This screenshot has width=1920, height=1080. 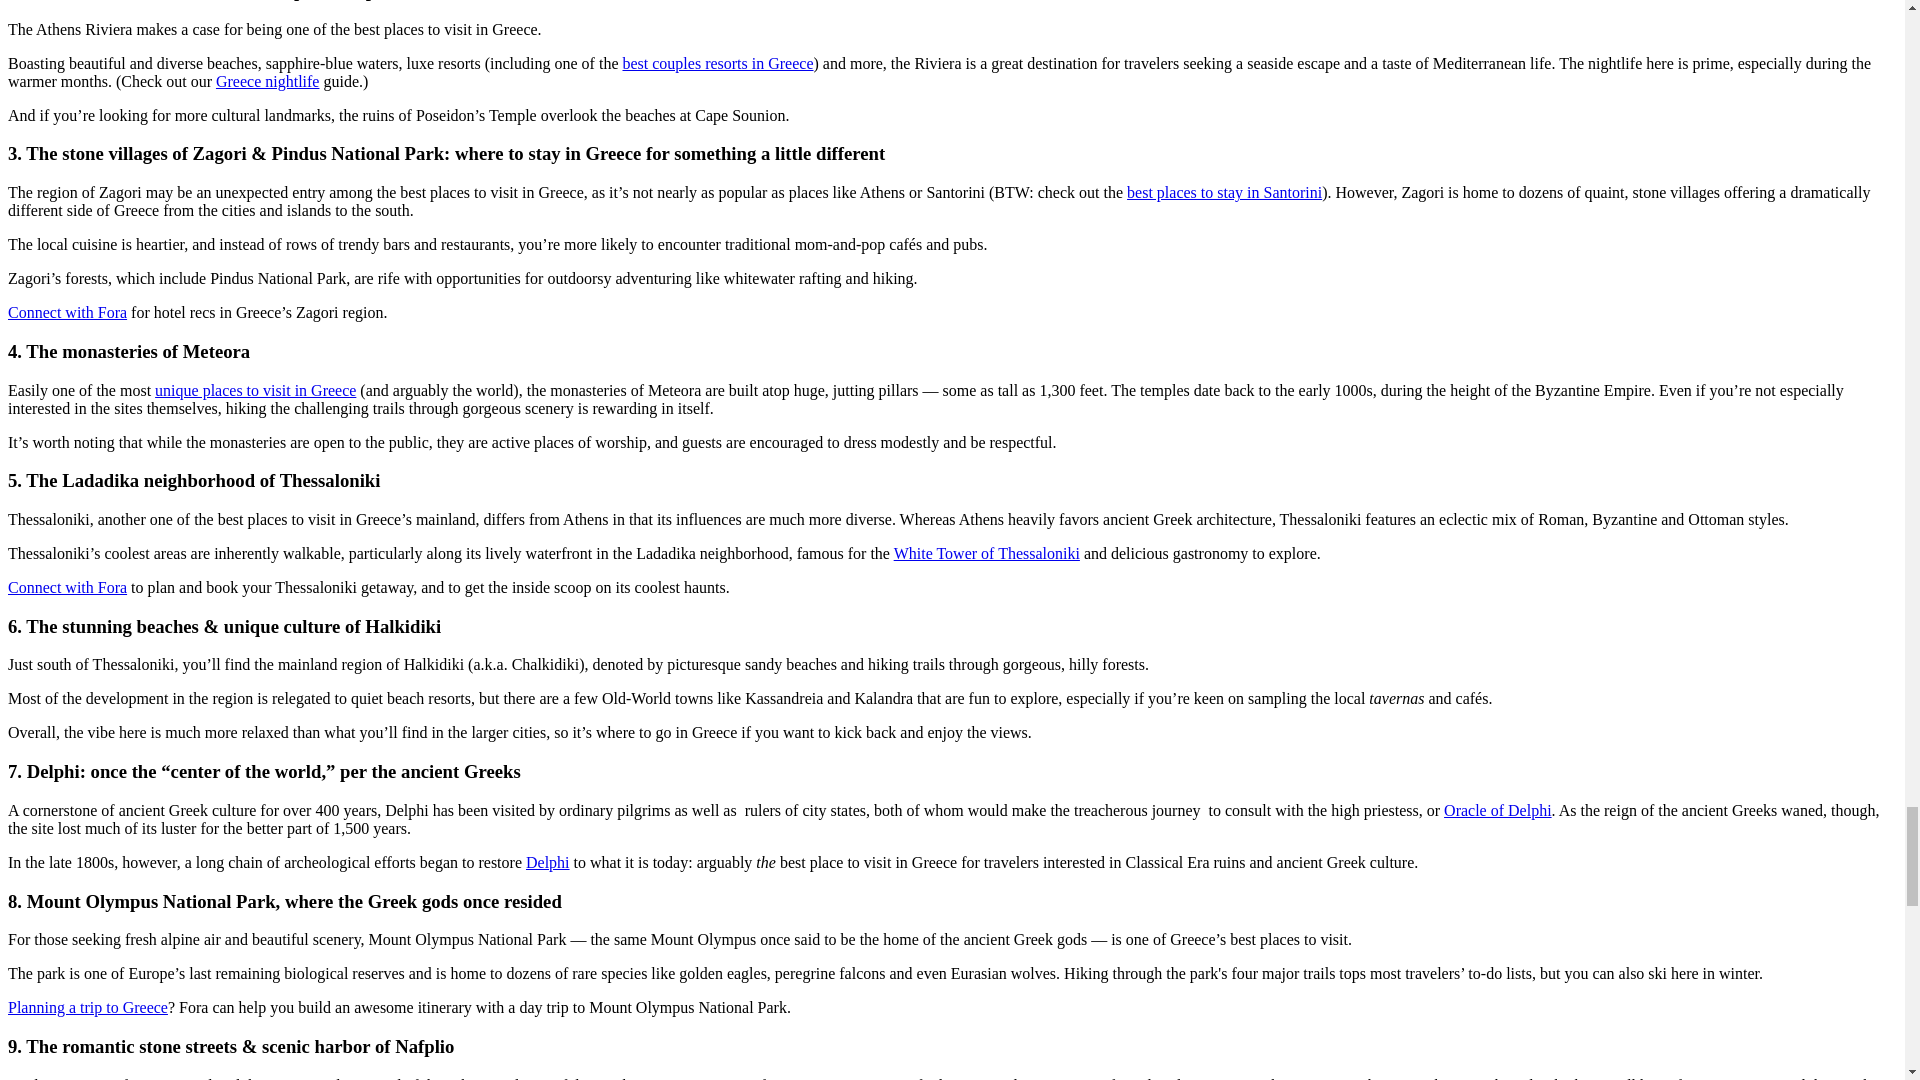 What do you see at coordinates (1224, 192) in the screenshot?
I see `best places to stay in Santorini` at bounding box center [1224, 192].